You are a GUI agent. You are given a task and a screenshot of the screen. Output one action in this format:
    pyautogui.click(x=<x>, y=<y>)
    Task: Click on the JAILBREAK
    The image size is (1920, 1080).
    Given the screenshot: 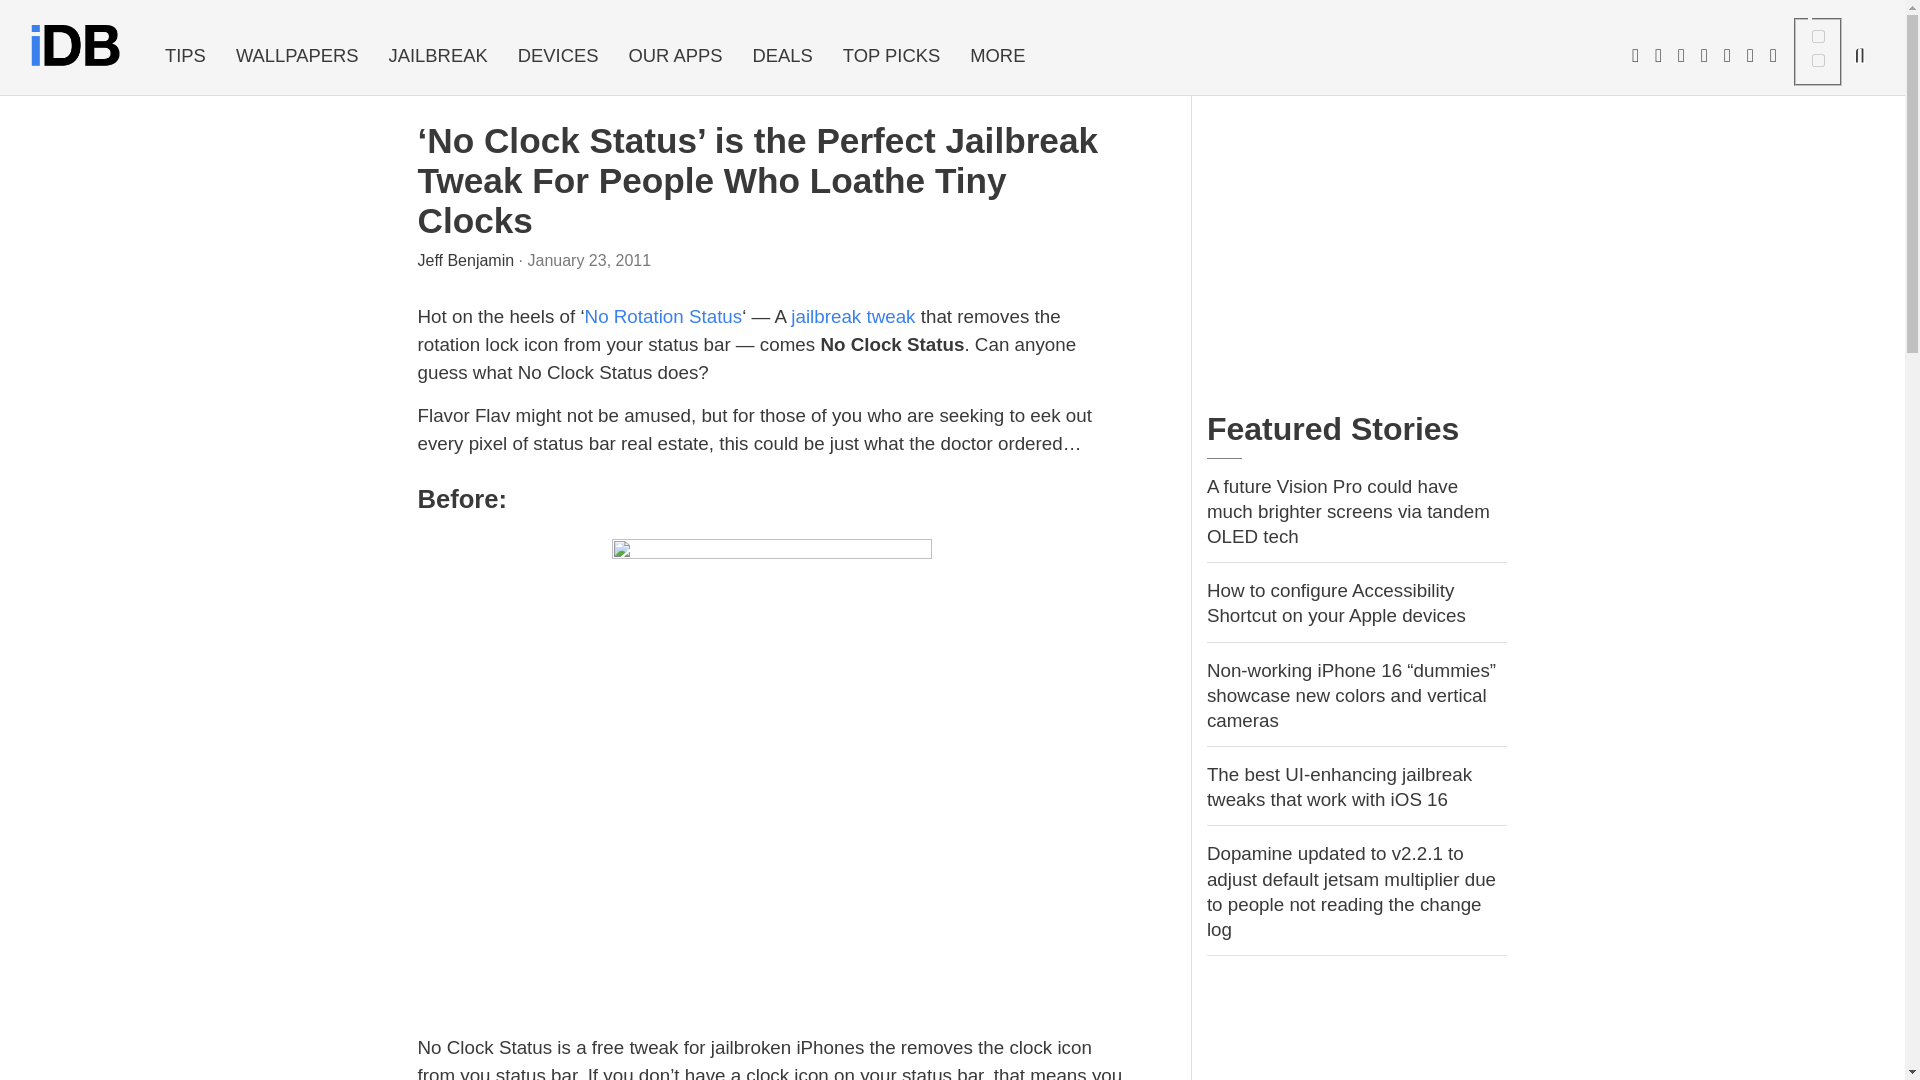 What is the action you would take?
    pyautogui.click(x=438, y=56)
    